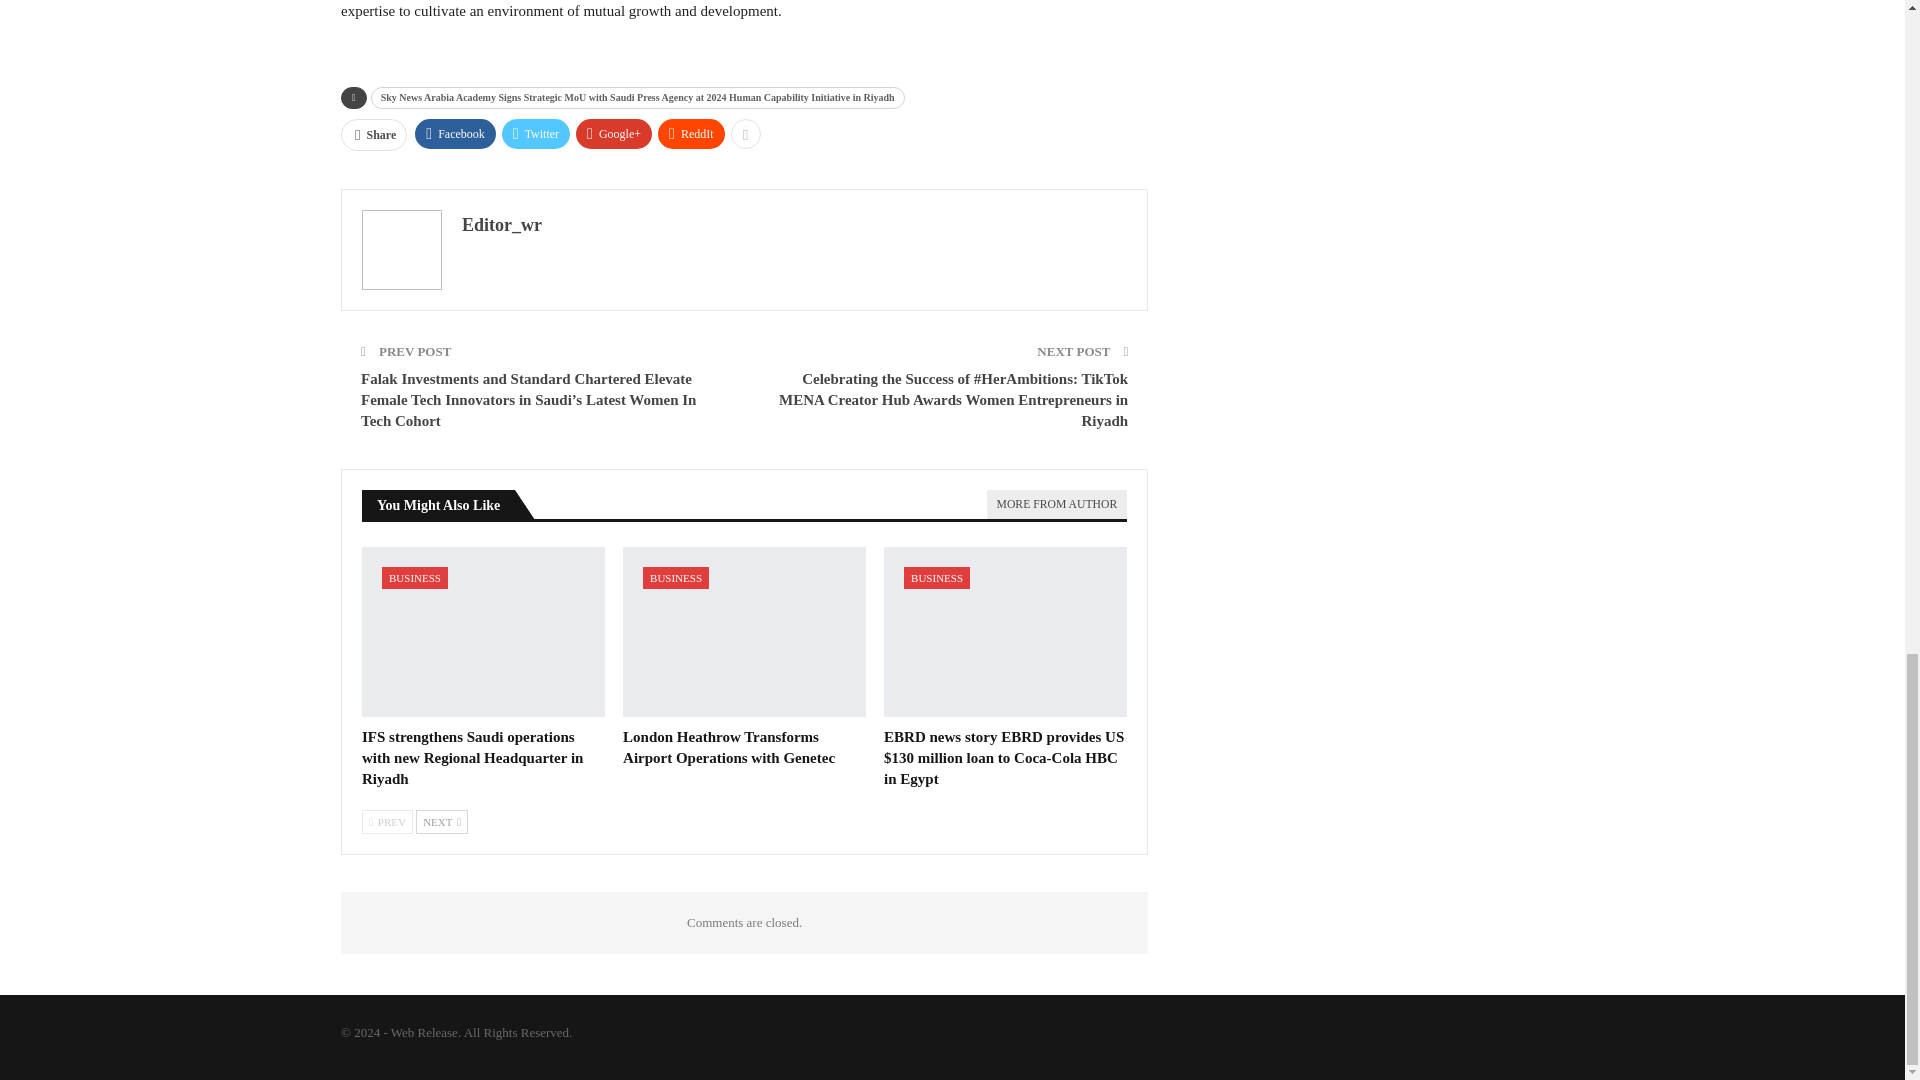  I want to click on Facebook, so click(454, 134).